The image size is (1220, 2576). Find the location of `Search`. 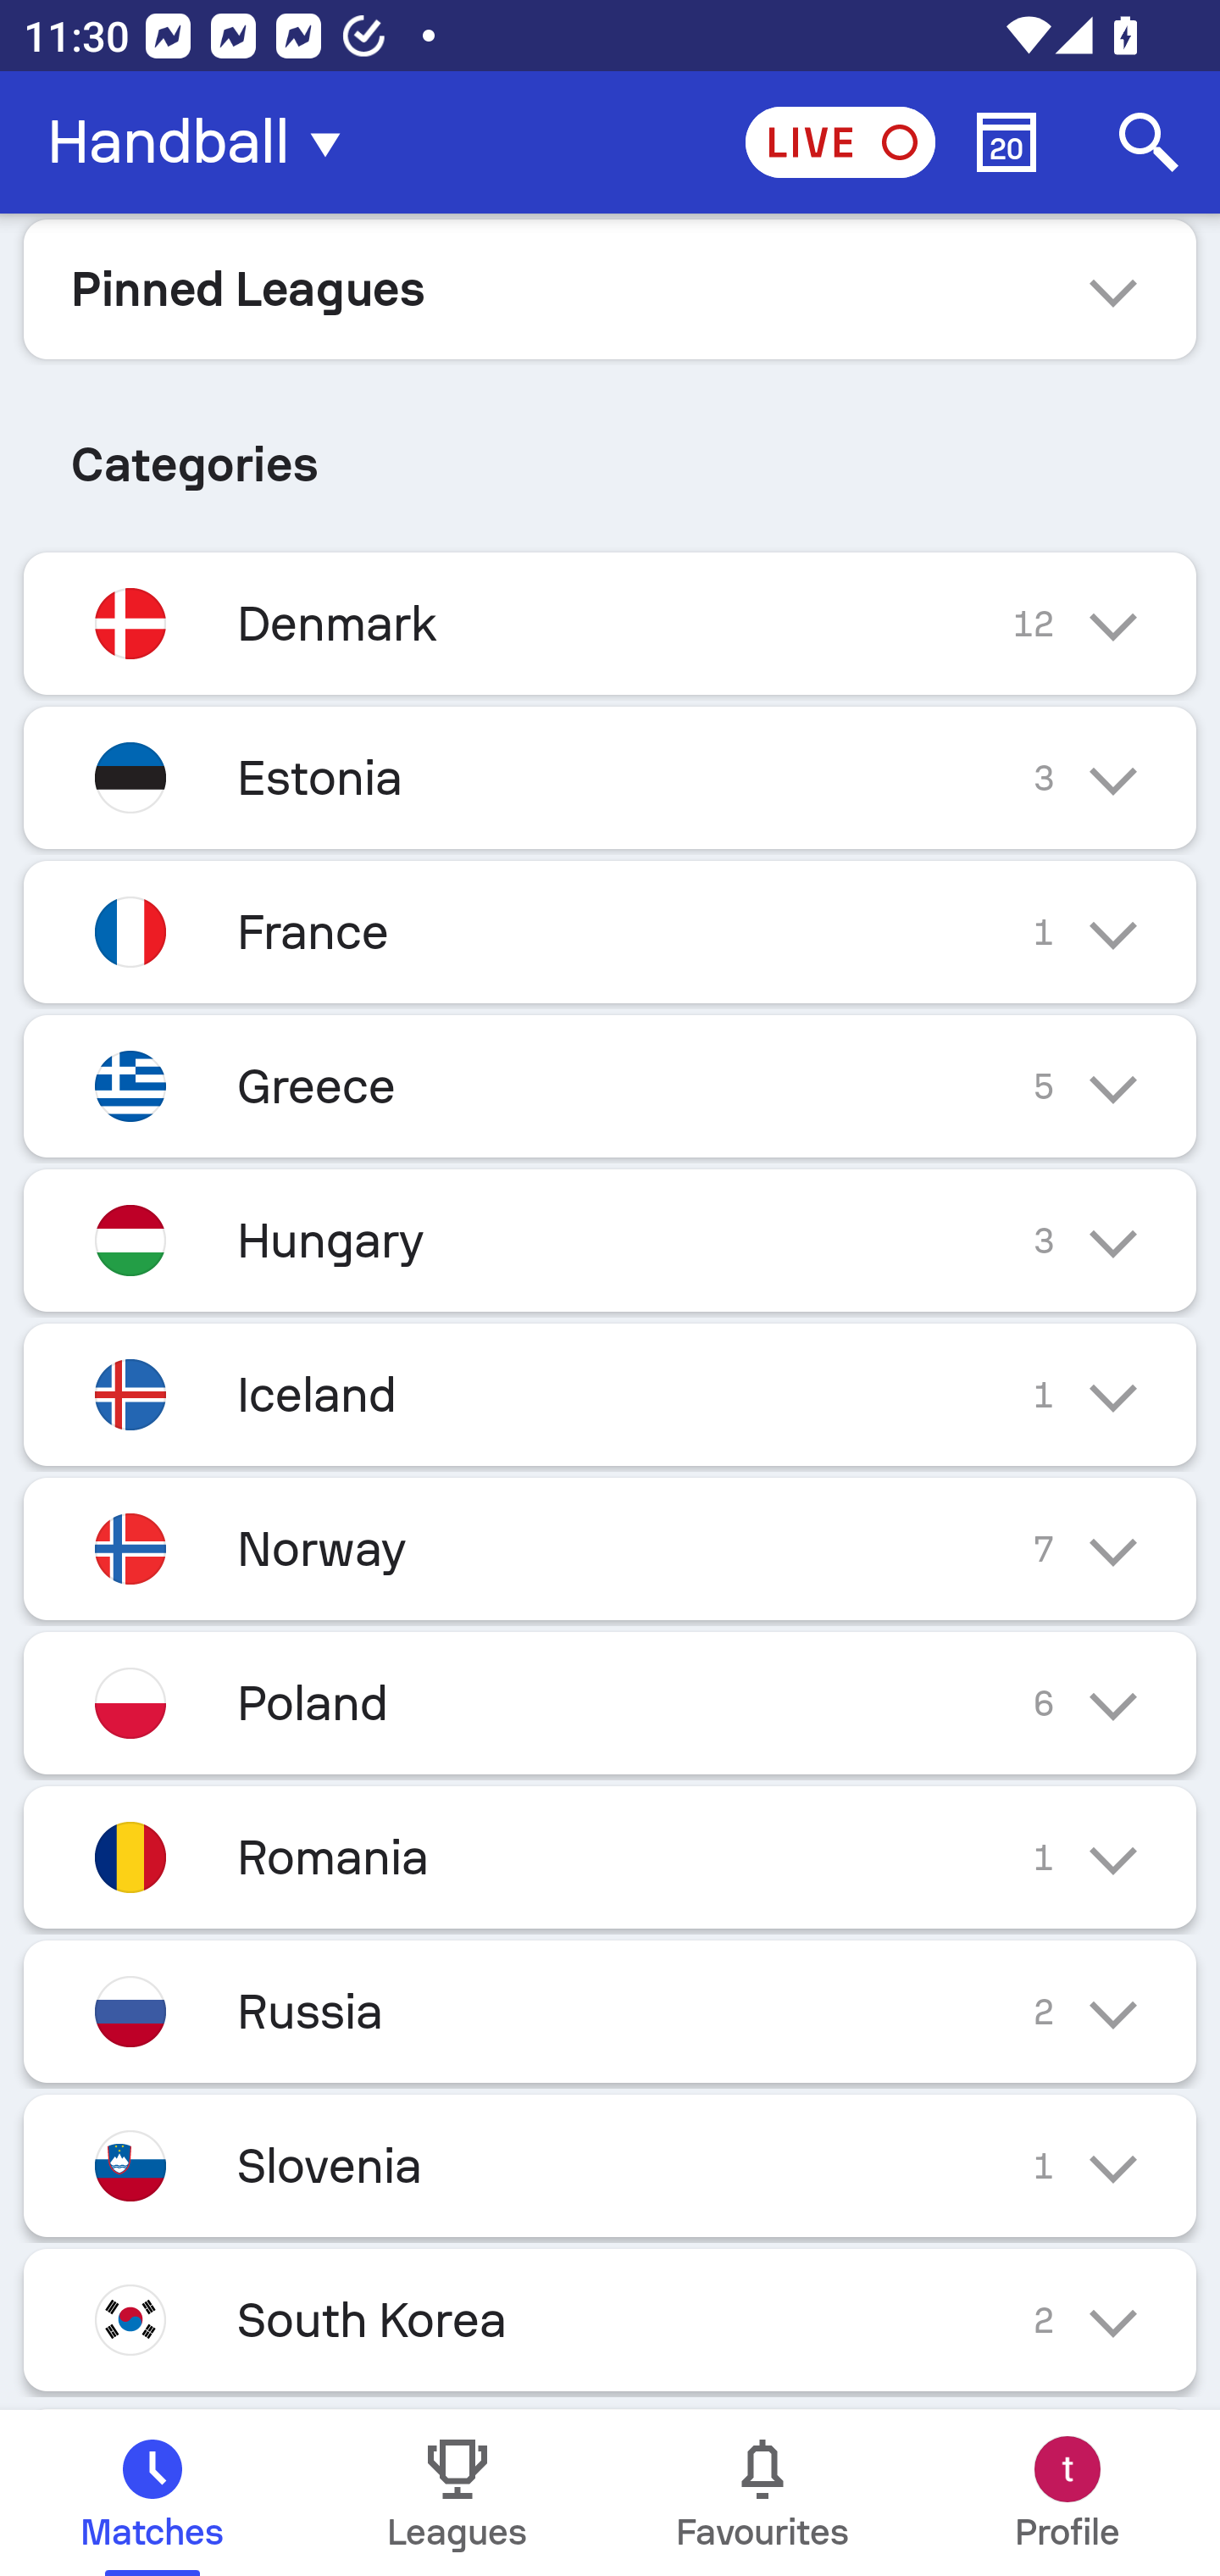

Search is located at coordinates (1149, 142).